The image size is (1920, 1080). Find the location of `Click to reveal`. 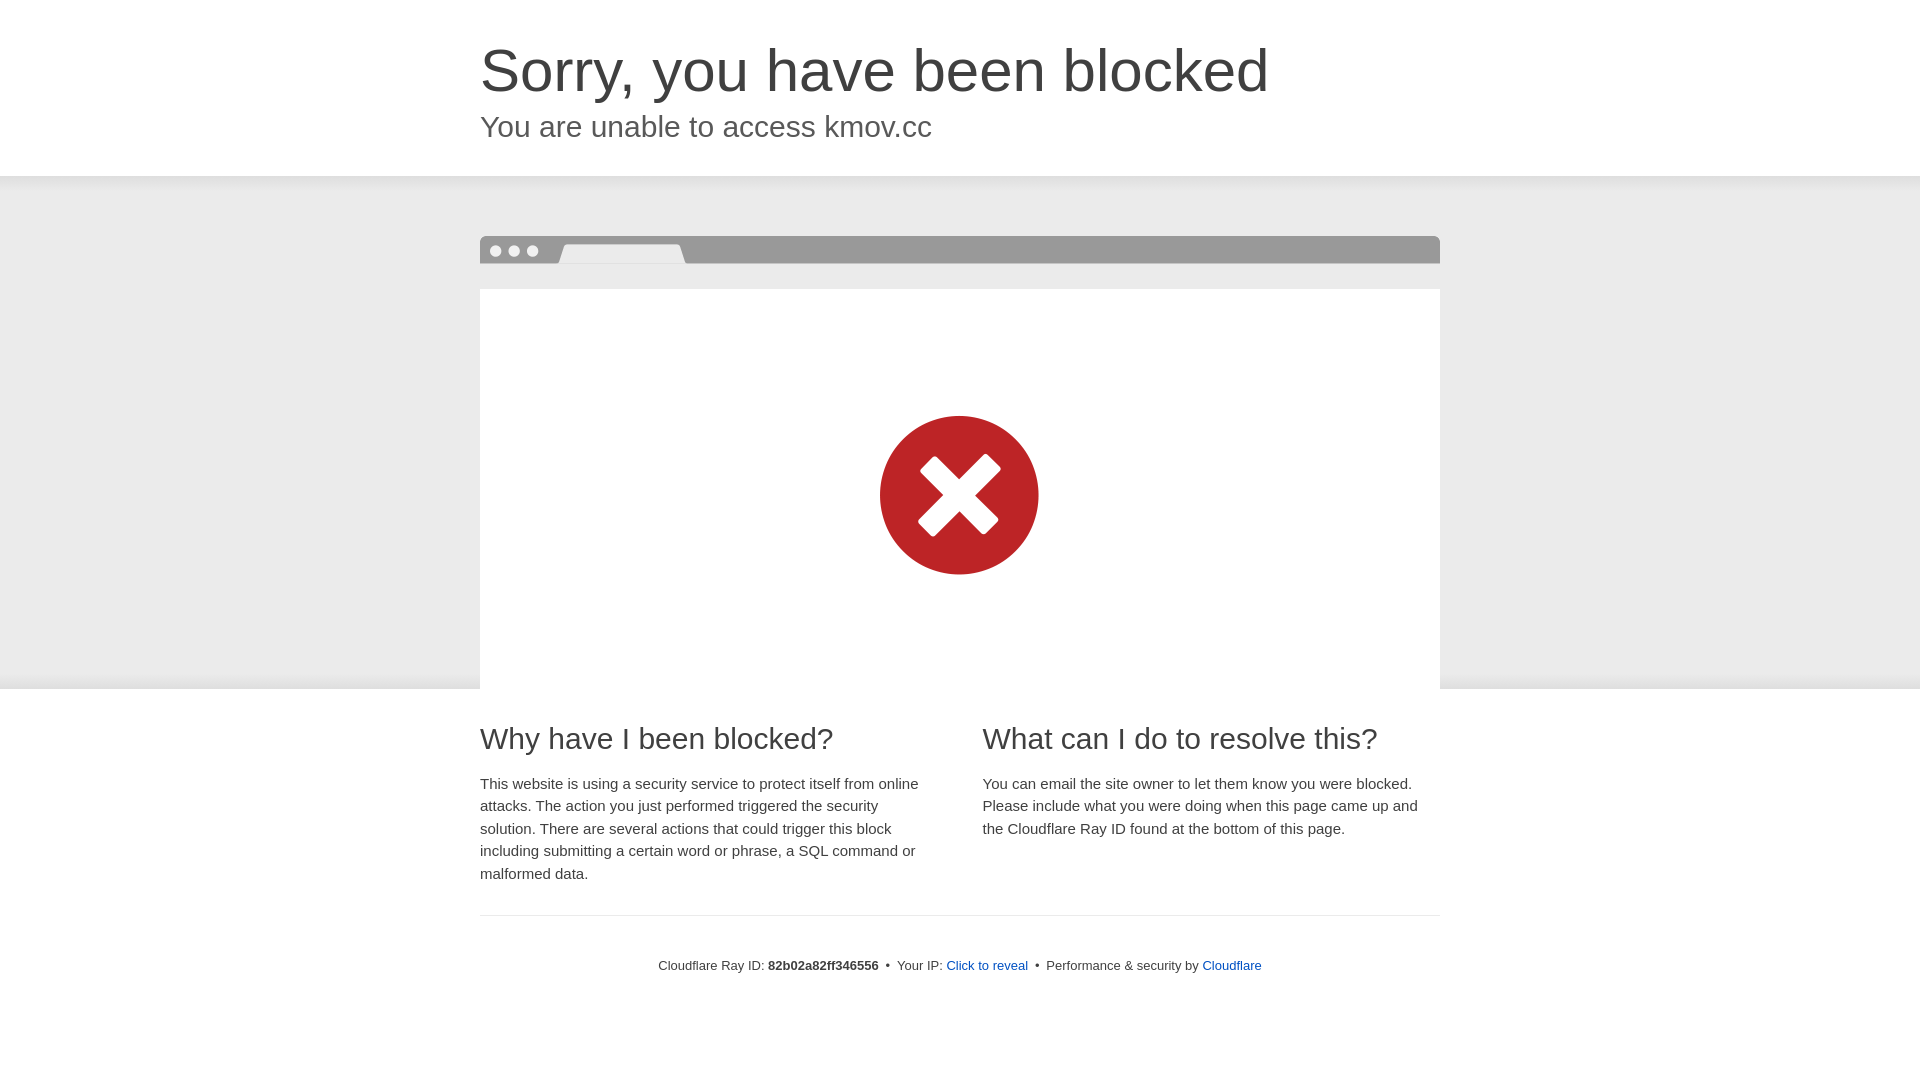

Click to reveal is located at coordinates (987, 966).